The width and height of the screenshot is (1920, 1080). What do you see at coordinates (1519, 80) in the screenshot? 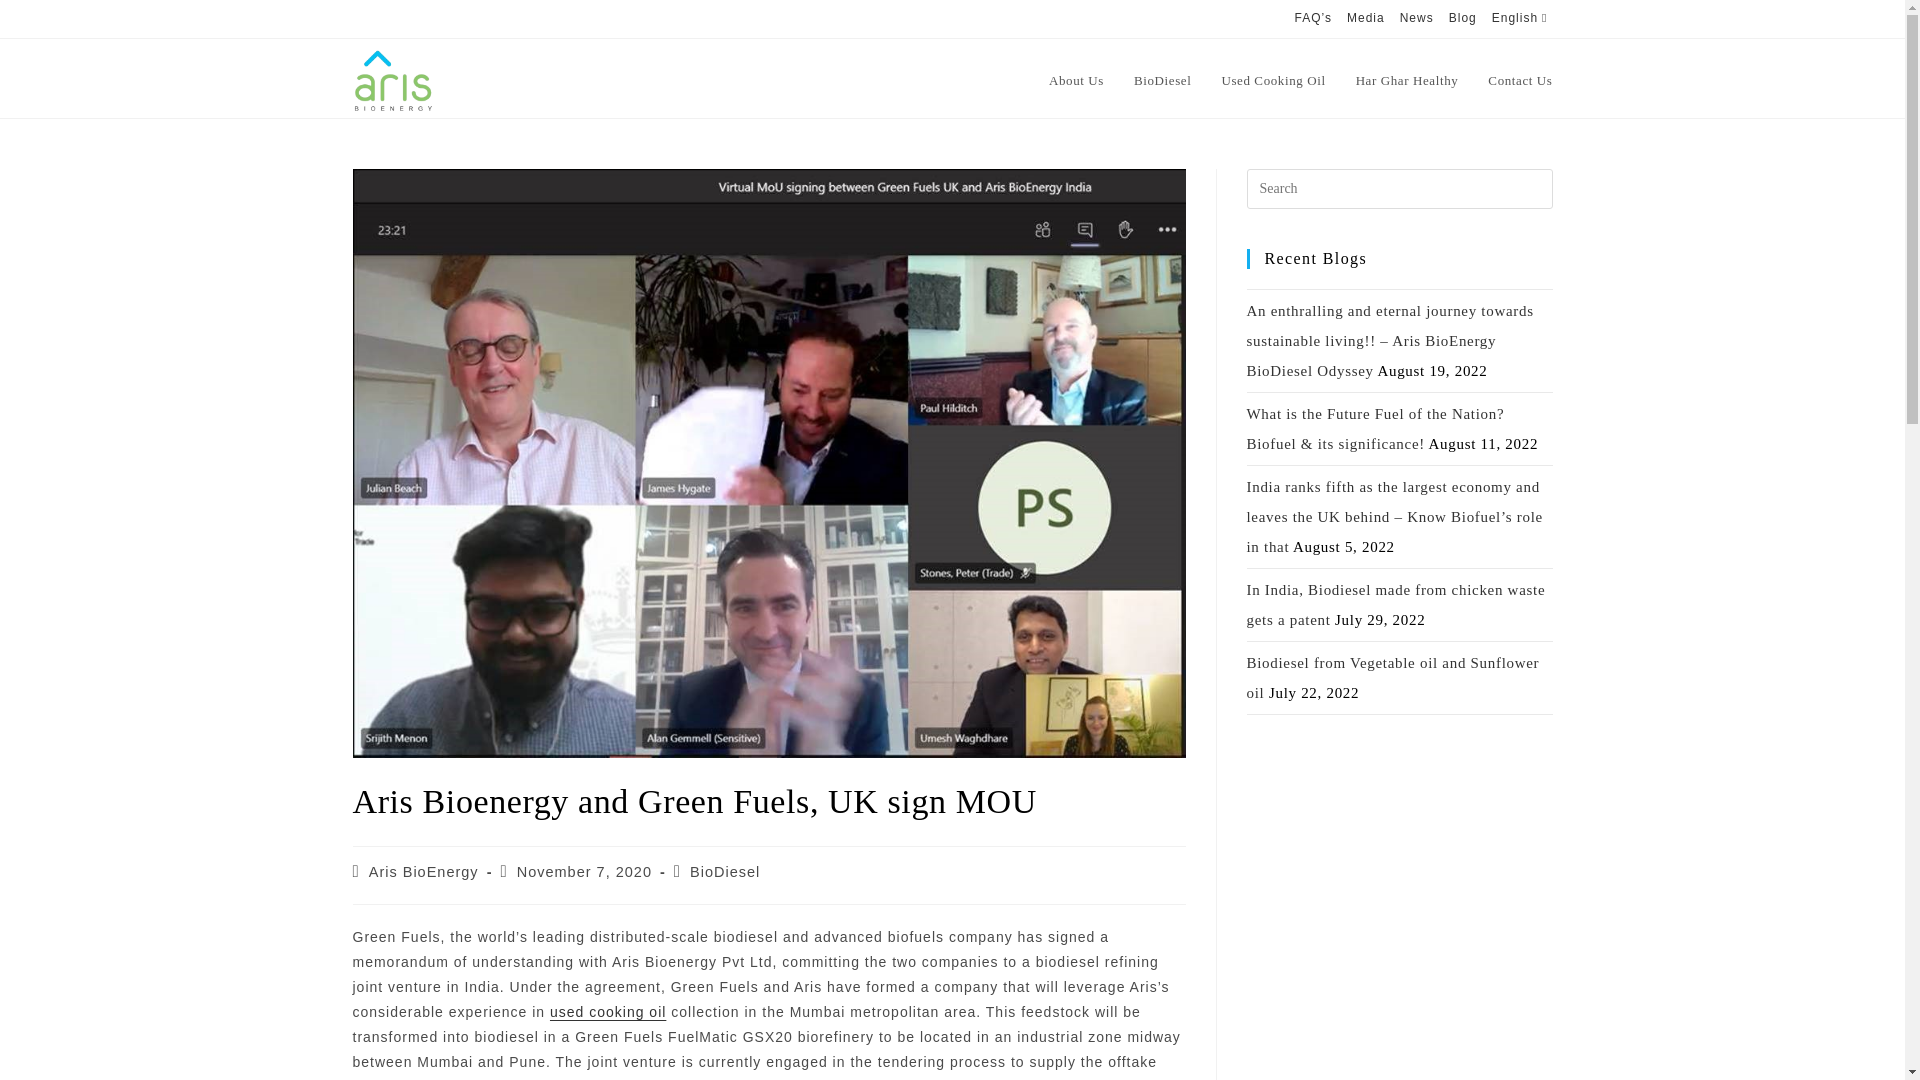
I see `Contact Us` at bounding box center [1519, 80].